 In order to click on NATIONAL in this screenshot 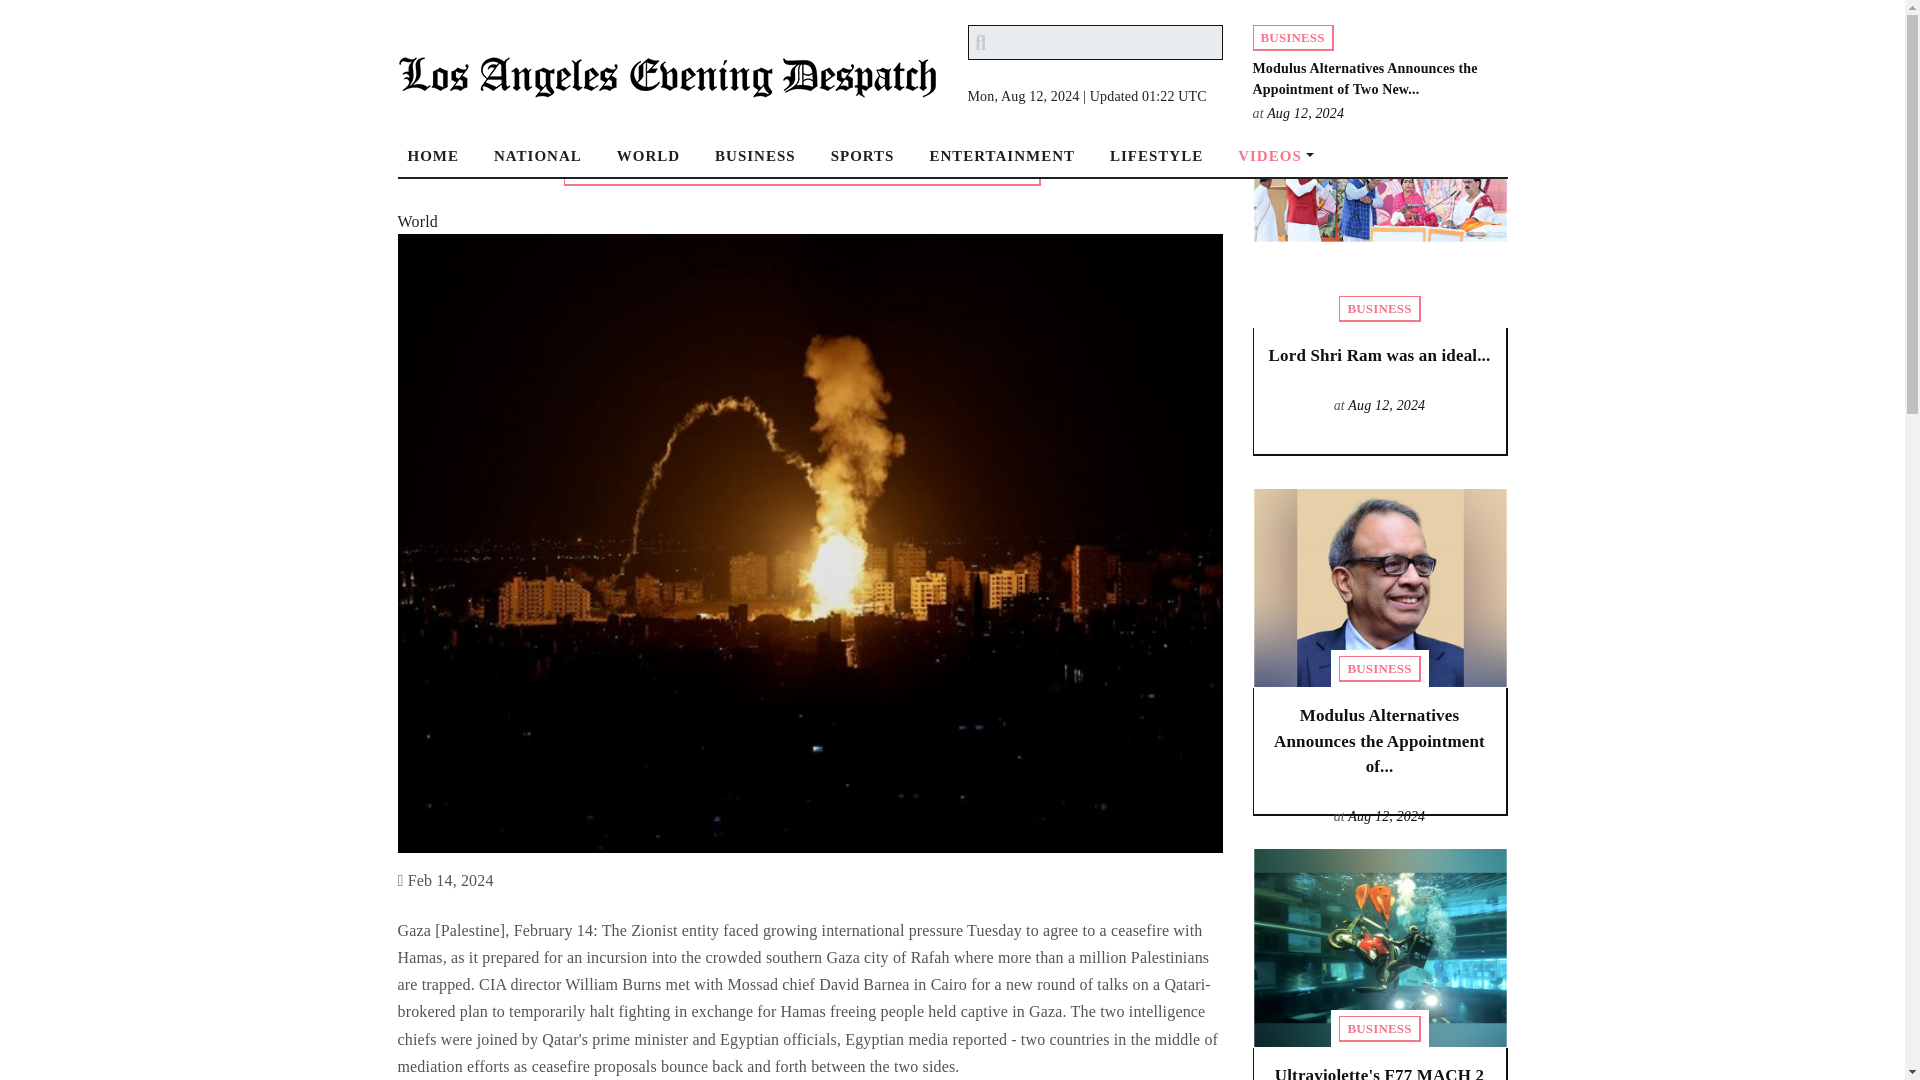, I will do `click(544, 163)`.